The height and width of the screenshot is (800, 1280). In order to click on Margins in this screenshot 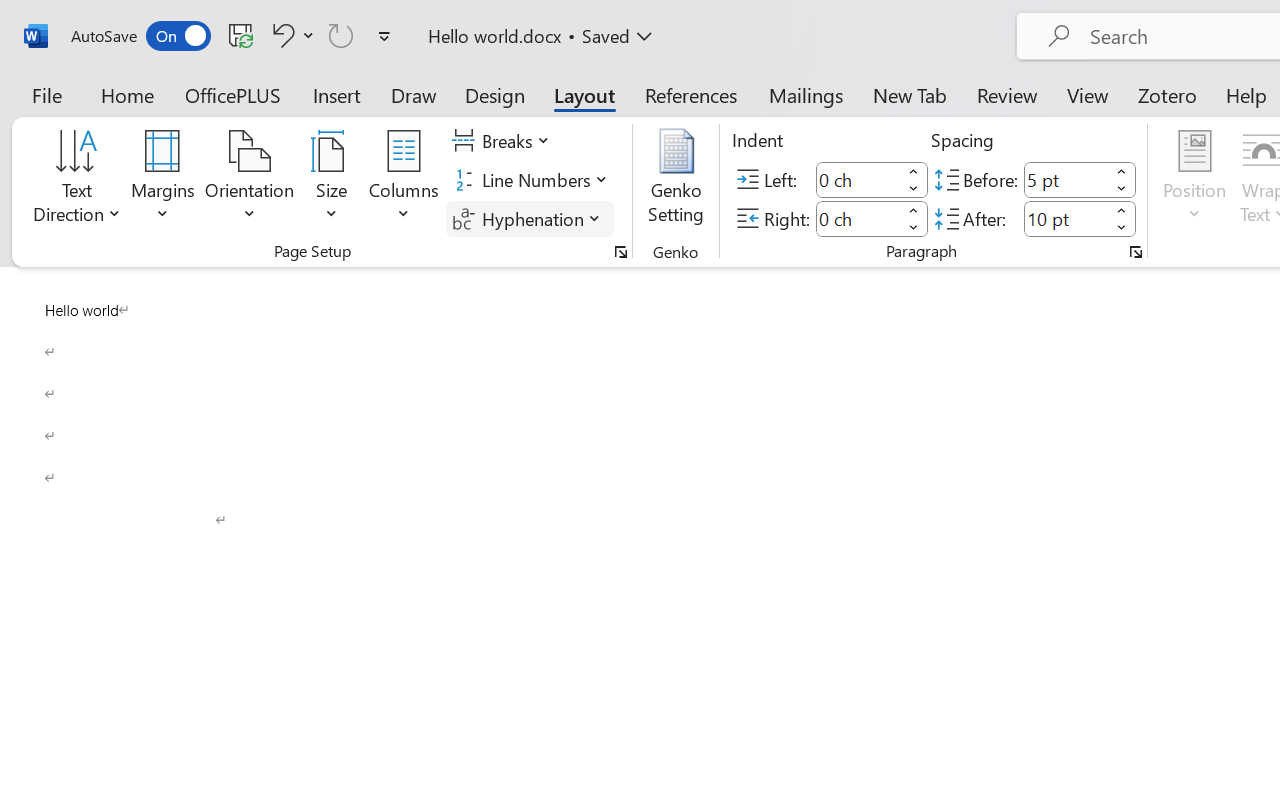, I will do `click(163, 180)`.